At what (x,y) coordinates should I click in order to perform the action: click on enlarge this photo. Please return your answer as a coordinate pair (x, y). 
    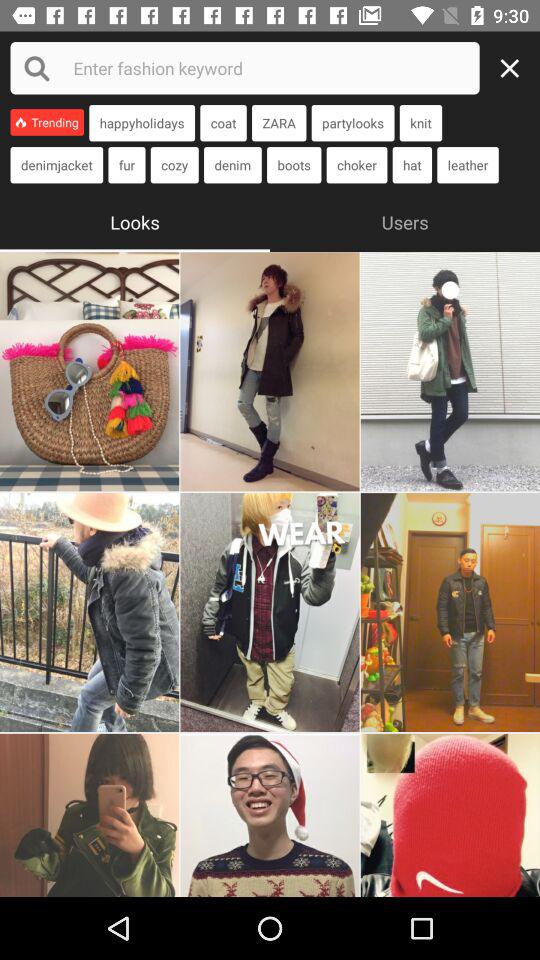
    Looking at the image, I should click on (270, 612).